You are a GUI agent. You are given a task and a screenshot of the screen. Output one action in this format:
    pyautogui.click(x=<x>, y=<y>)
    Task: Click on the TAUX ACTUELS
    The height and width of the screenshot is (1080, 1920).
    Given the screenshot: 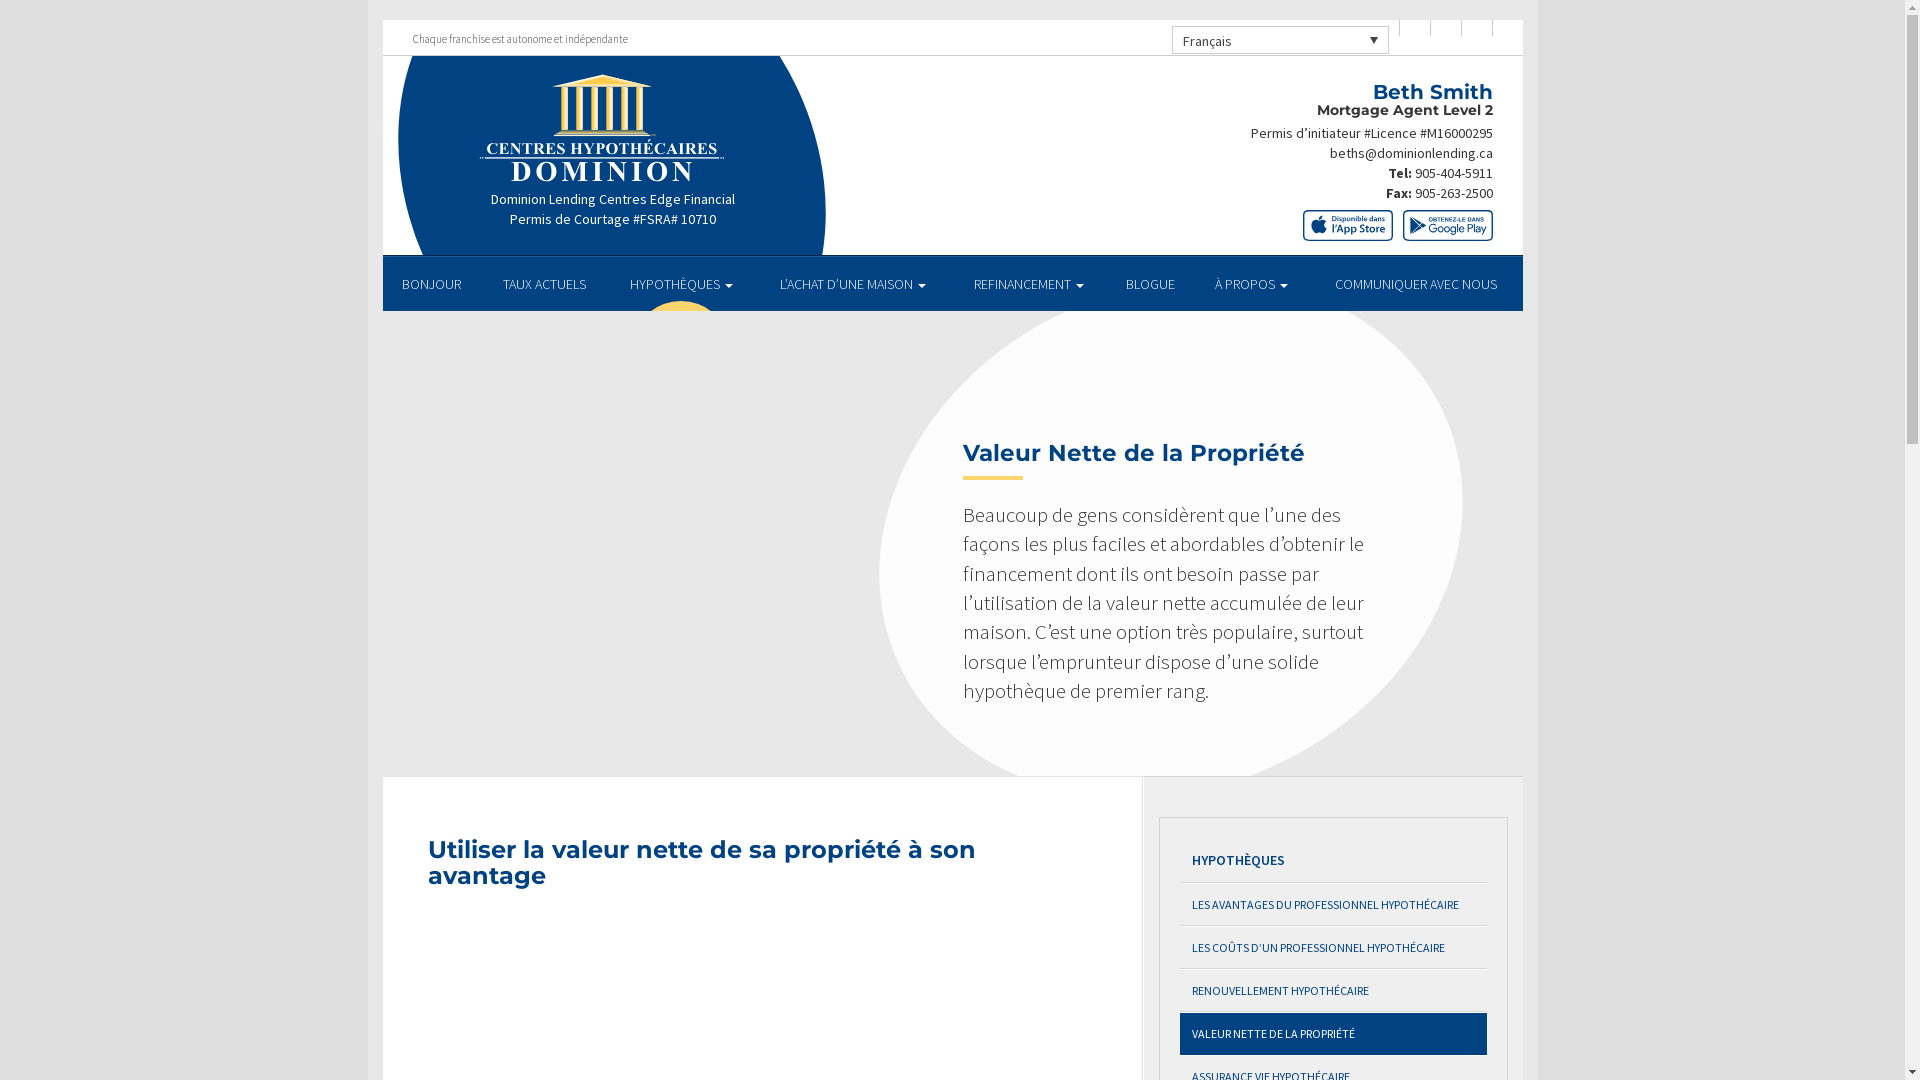 What is the action you would take?
    pyautogui.click(x=544, y=284)
    